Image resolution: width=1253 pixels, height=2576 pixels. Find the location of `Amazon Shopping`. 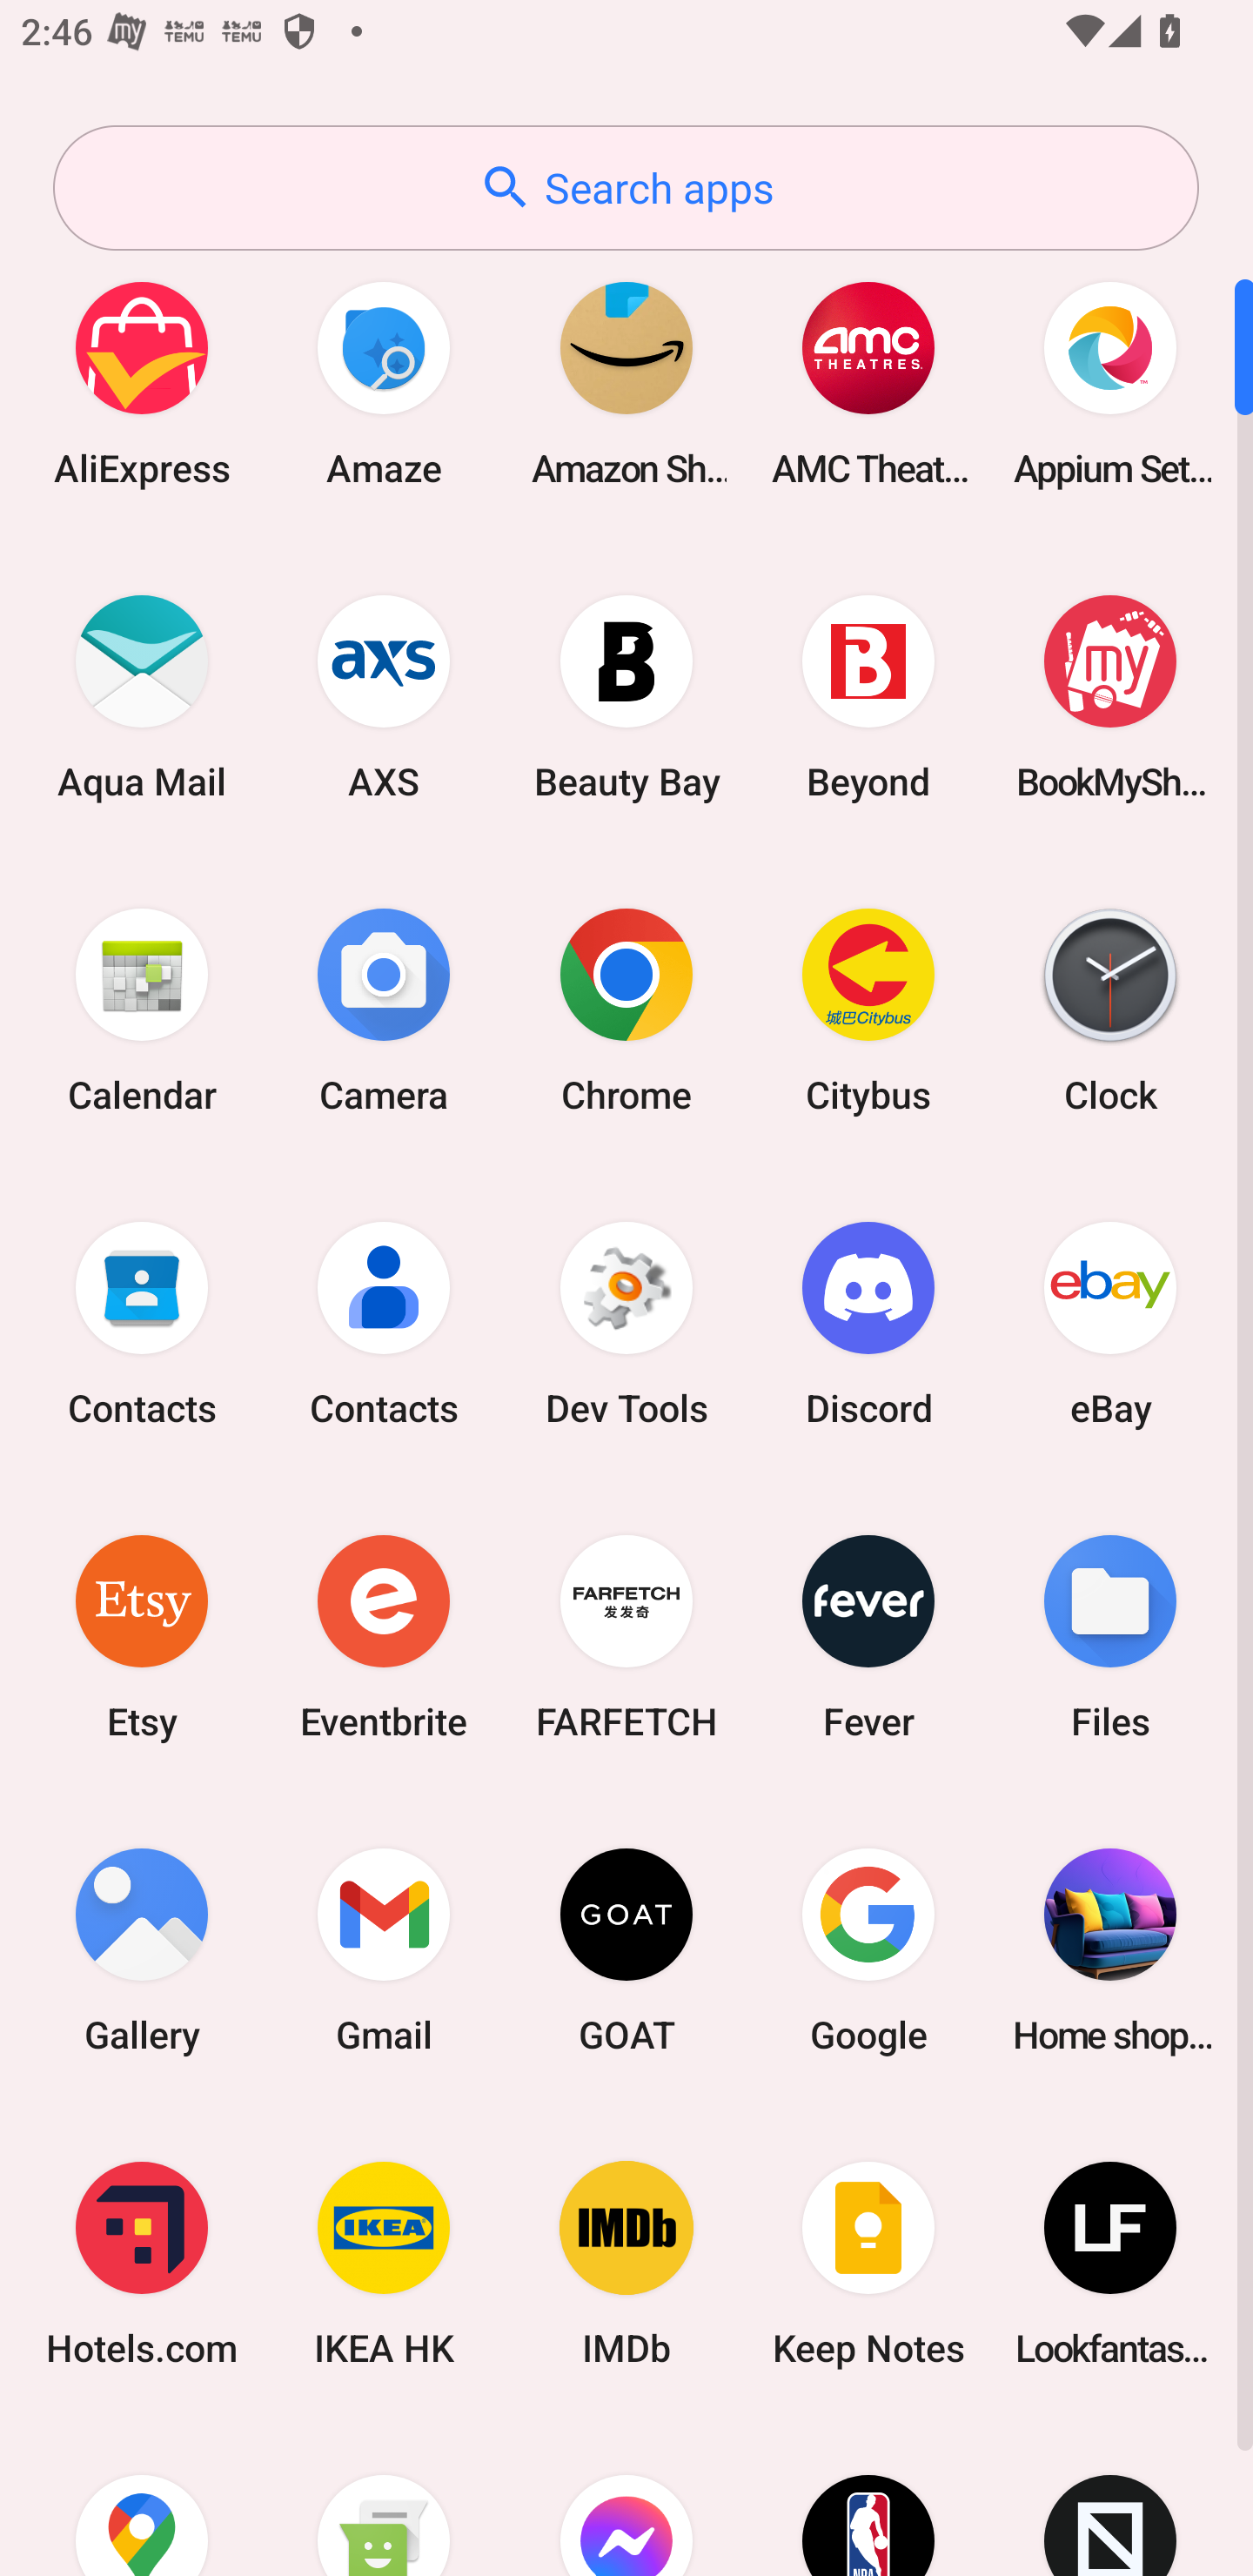

Amazon Shopping is located at coordinates (626, 383).